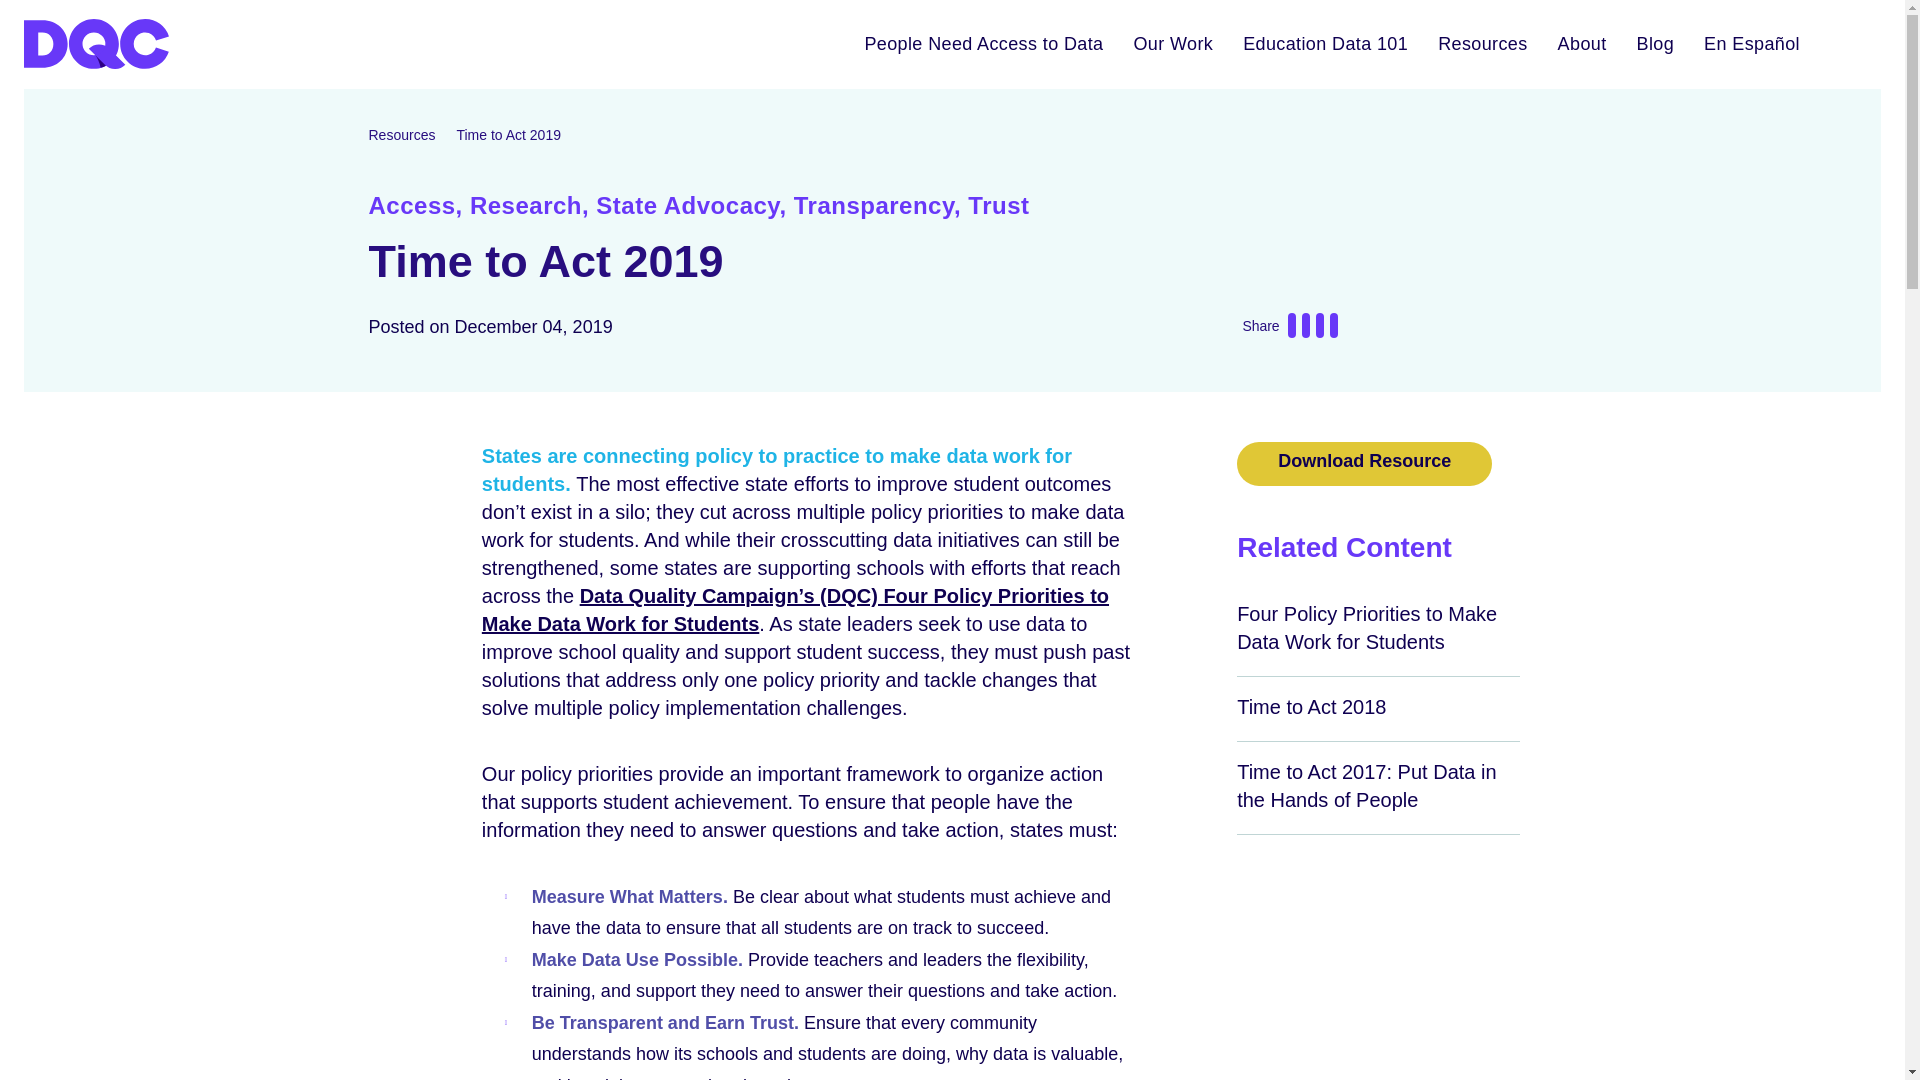  What do you see at coordinates (1325, 44) in the screenshot?
I see `Education Data 101` at bounding box center [1325, 44].